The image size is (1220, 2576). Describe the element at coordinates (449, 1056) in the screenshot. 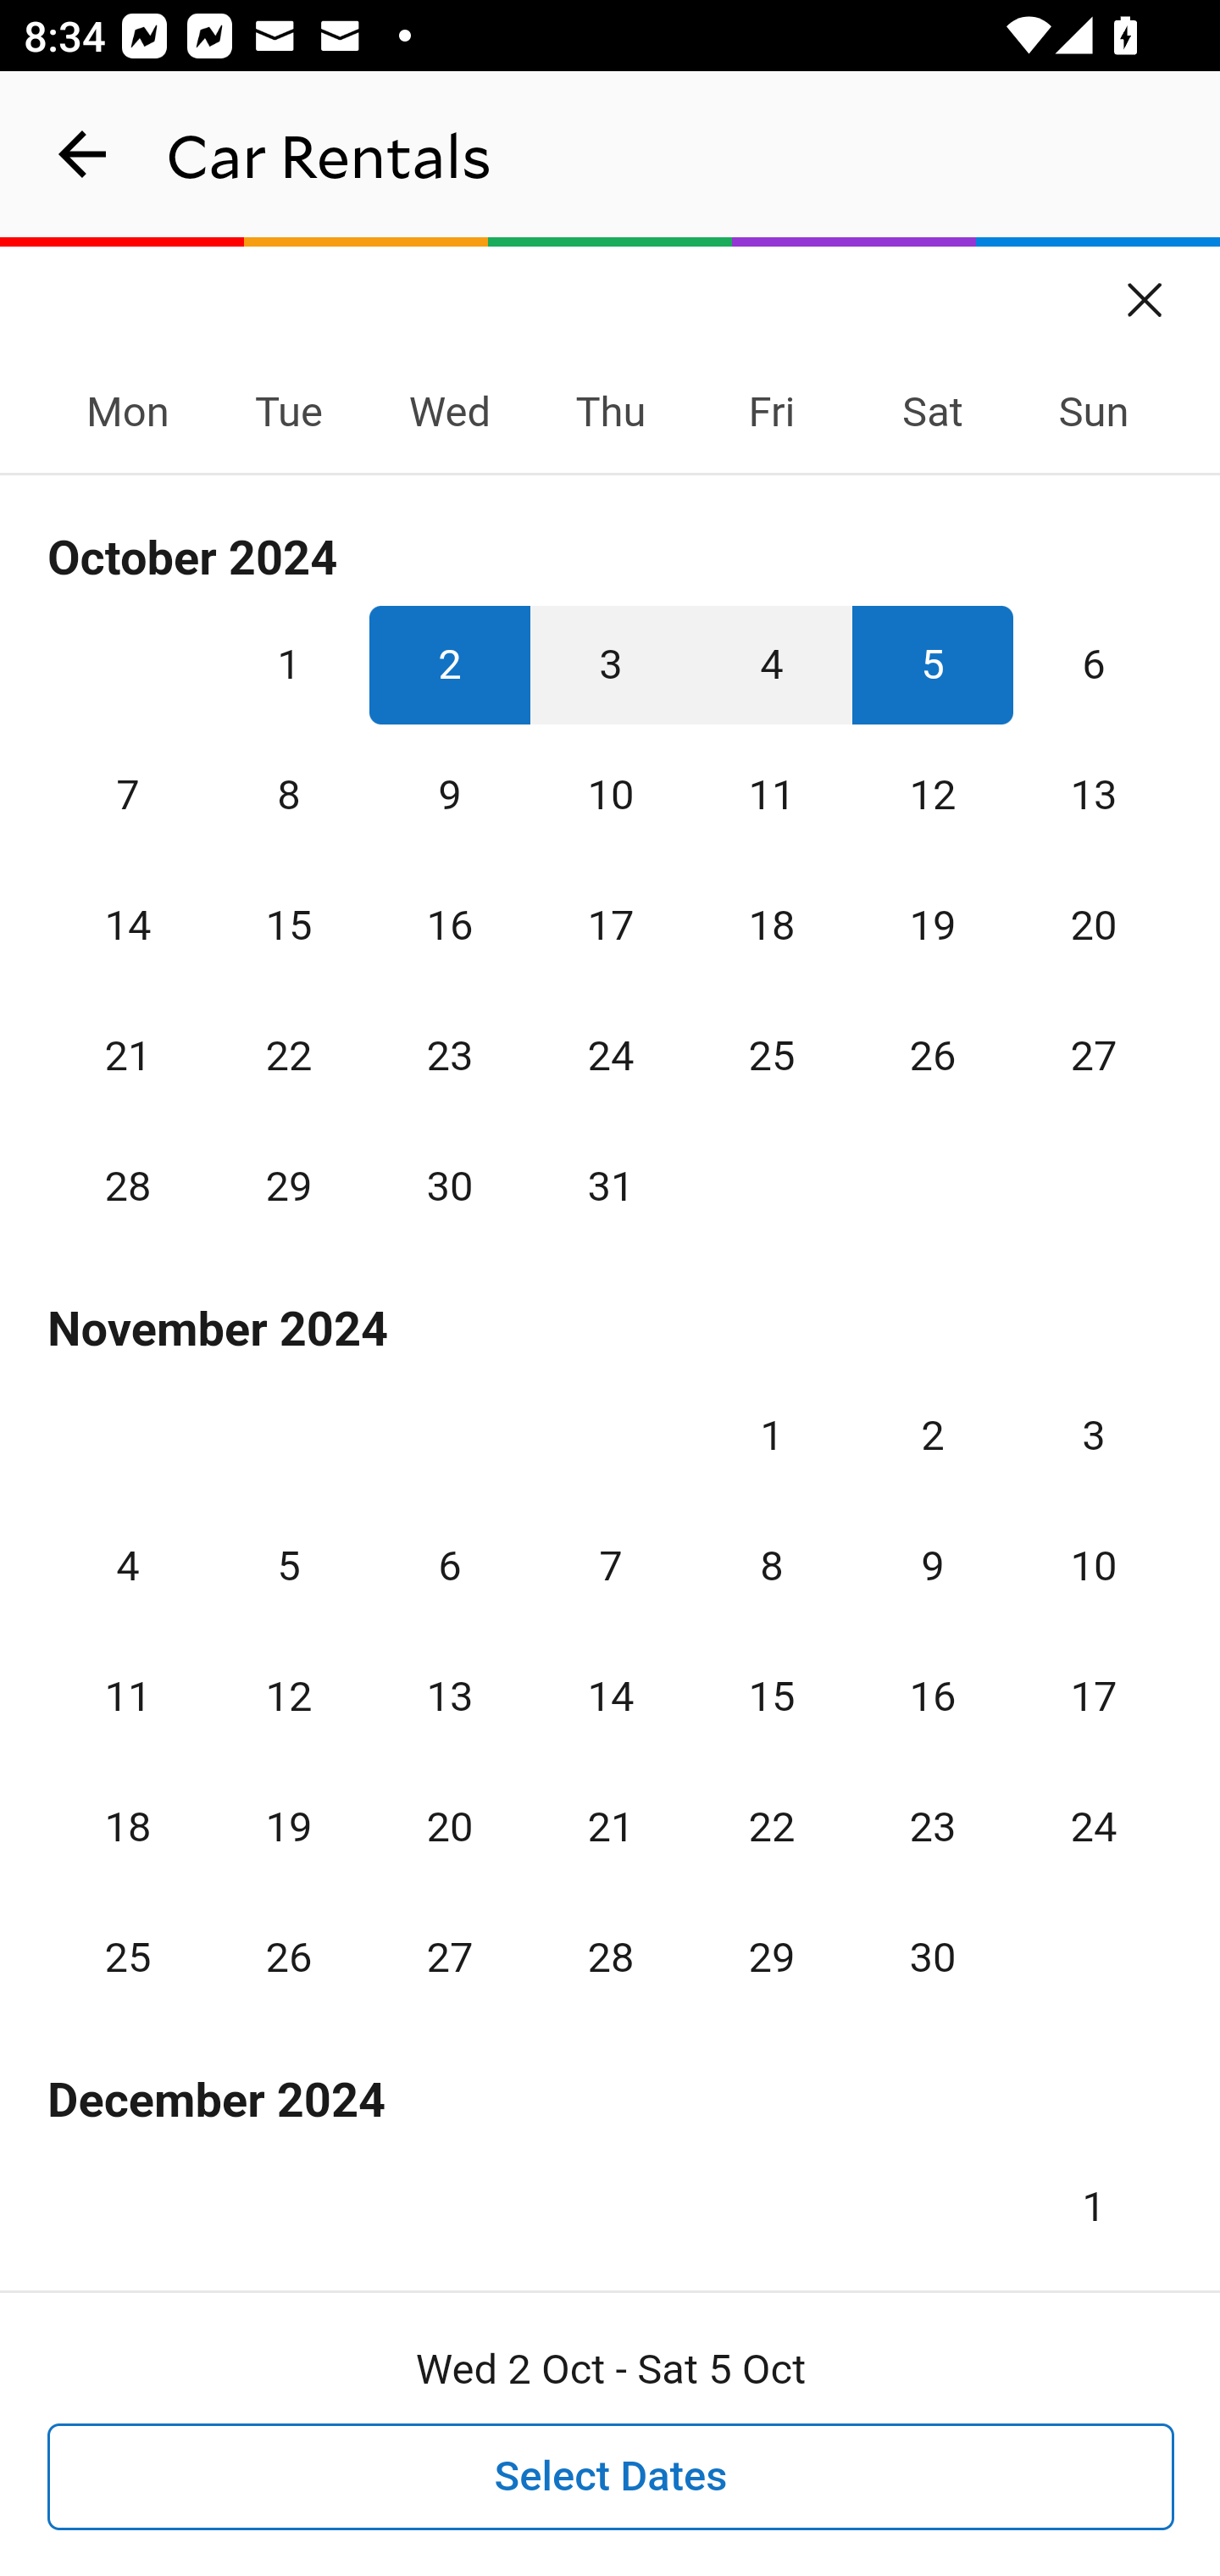

I see `23 October 2024` at that location.